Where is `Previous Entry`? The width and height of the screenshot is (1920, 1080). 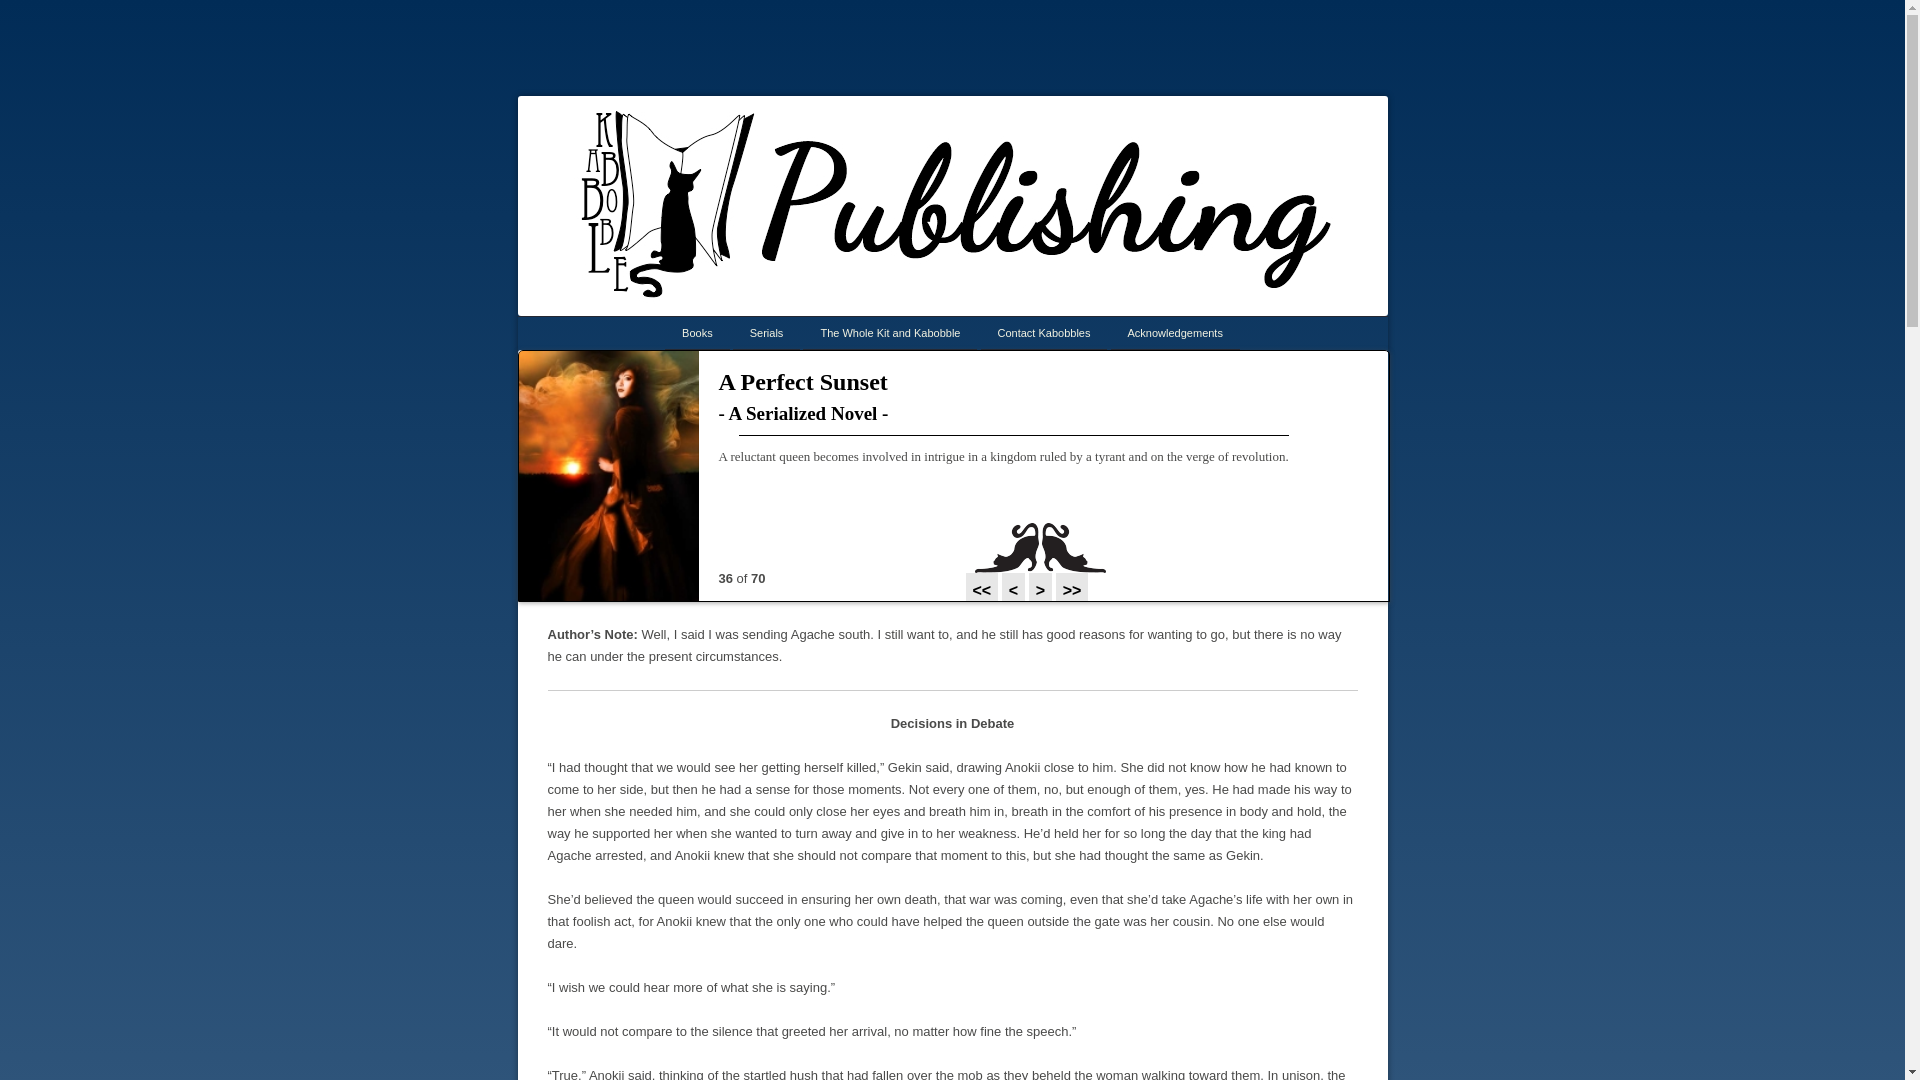
Previous Entry is located at coordinates (1016, 592).